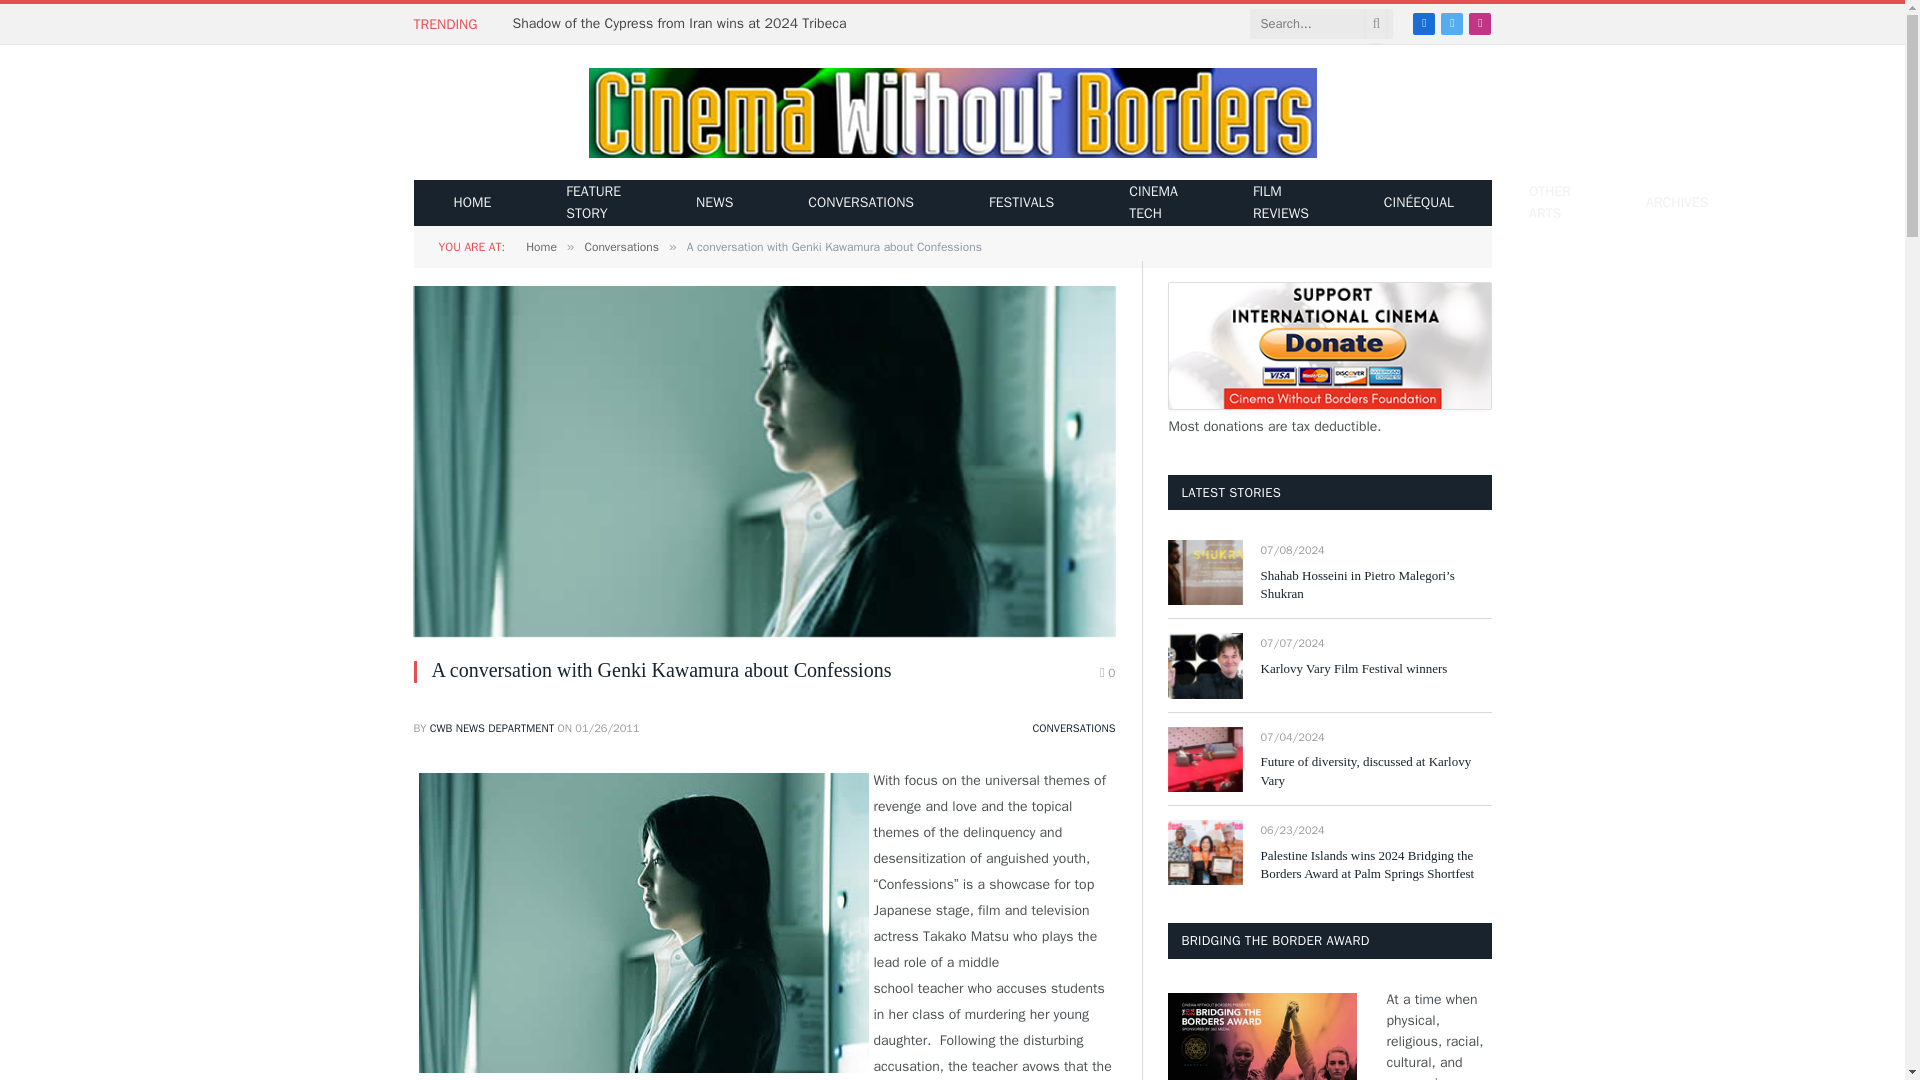  Describe the element at coordinates (492, 728) in the screenshot. I see `CWB NEWS DEPARTMENT` at that location.